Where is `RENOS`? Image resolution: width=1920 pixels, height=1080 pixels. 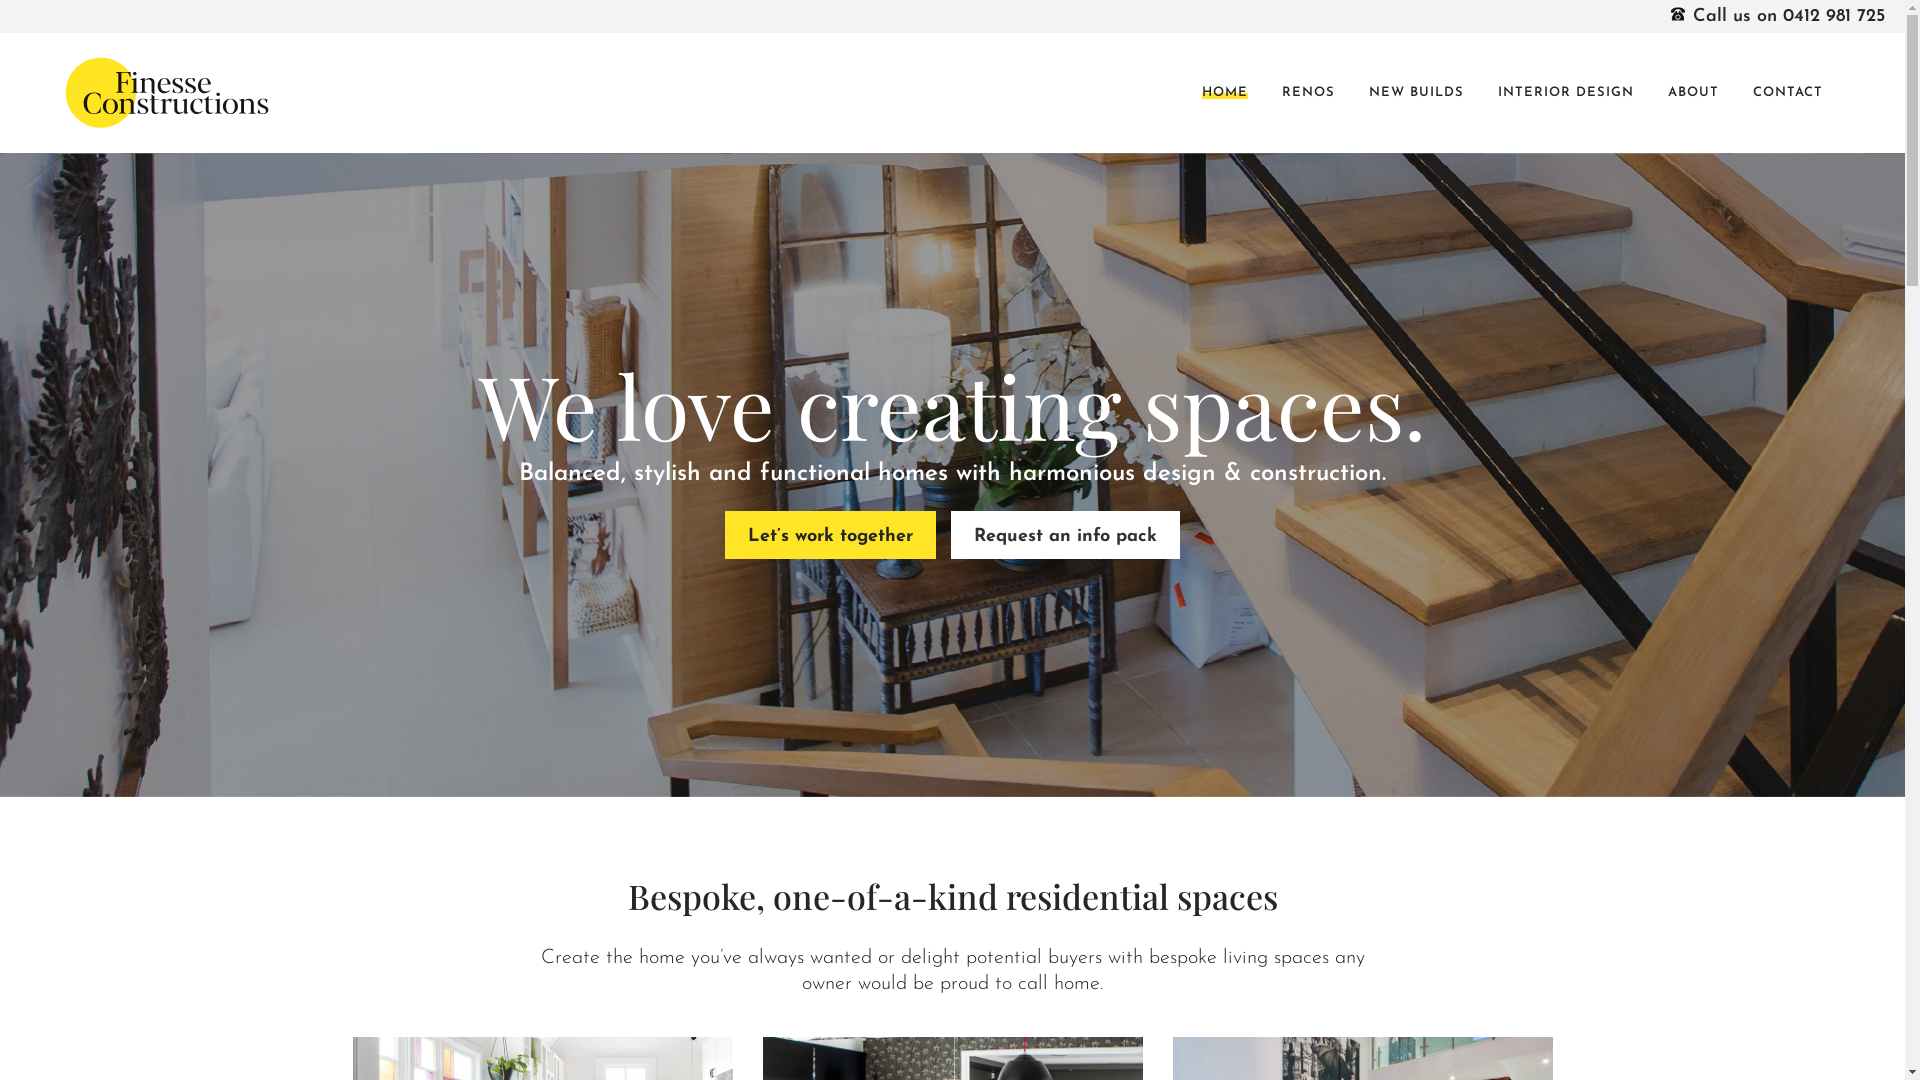
RENOS is located at coordinates (1308, 93).